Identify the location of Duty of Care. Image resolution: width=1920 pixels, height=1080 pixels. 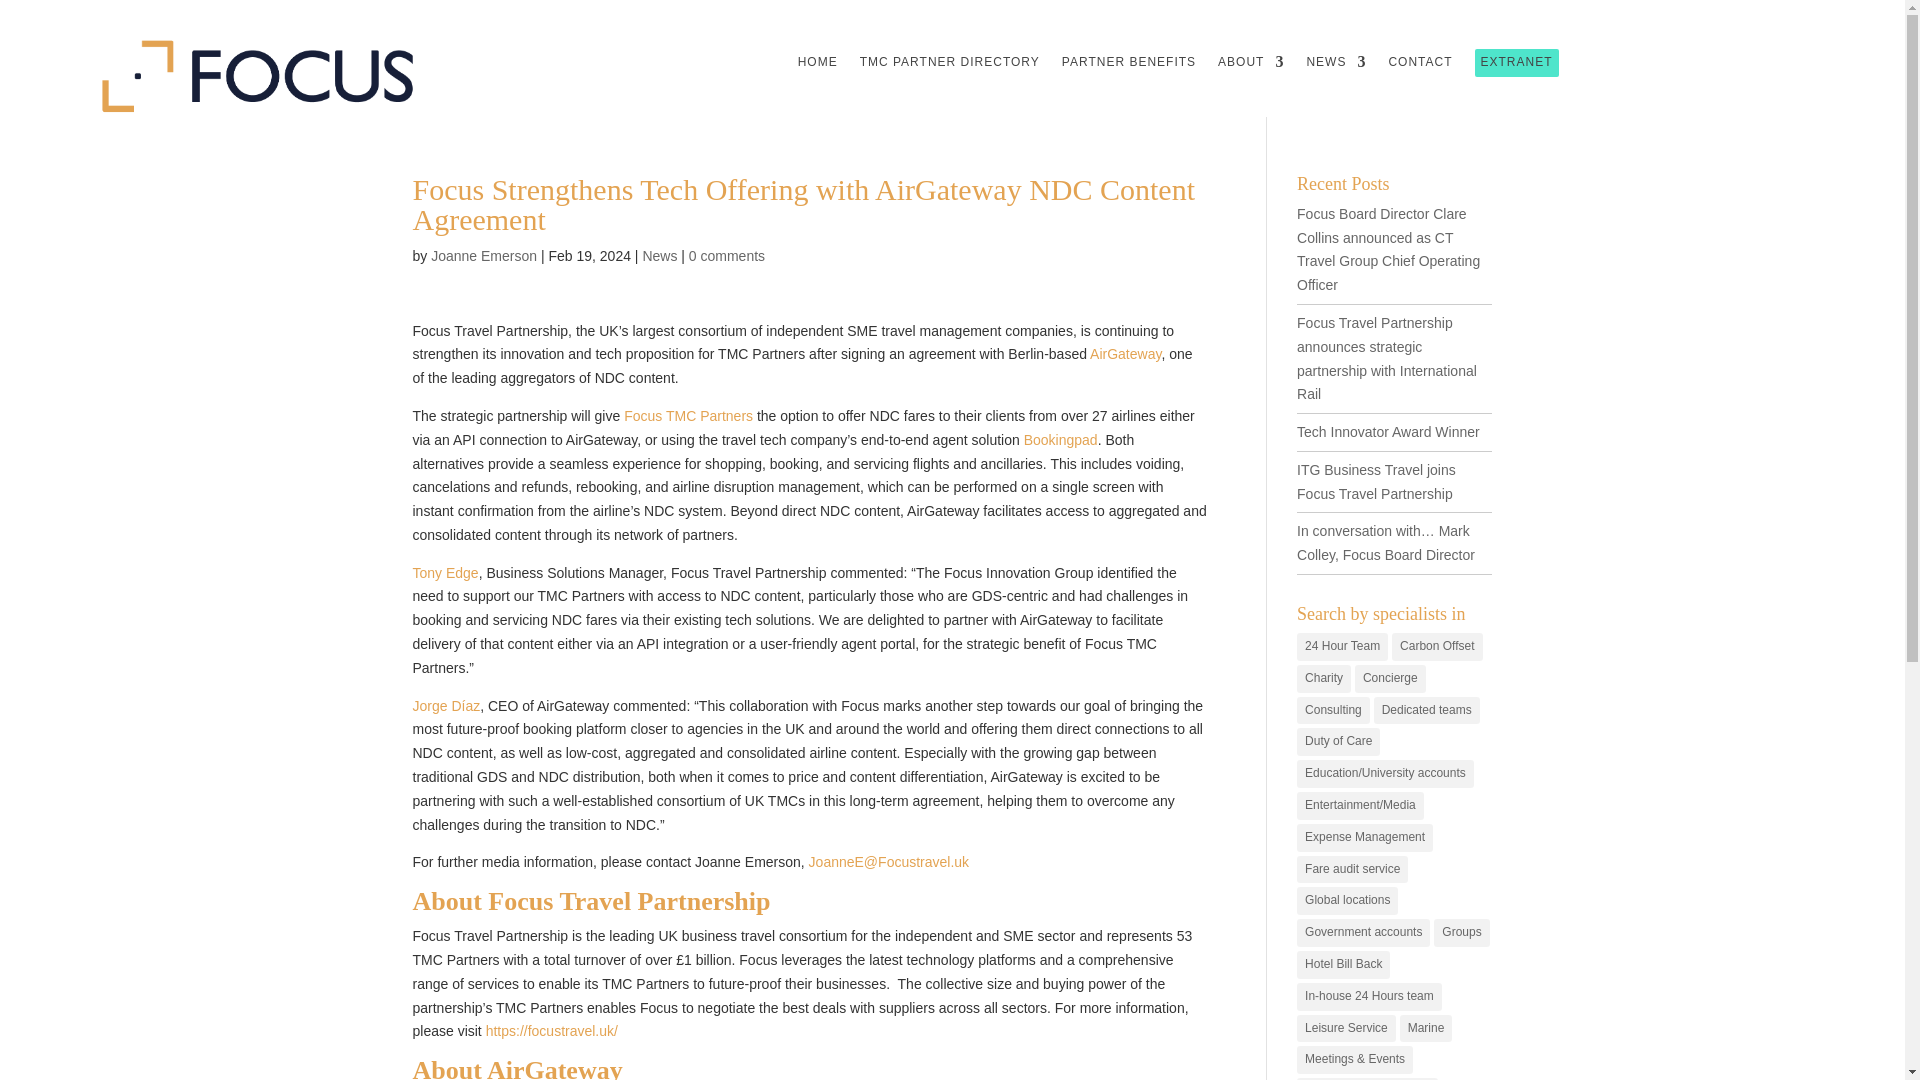
(1338, 742).